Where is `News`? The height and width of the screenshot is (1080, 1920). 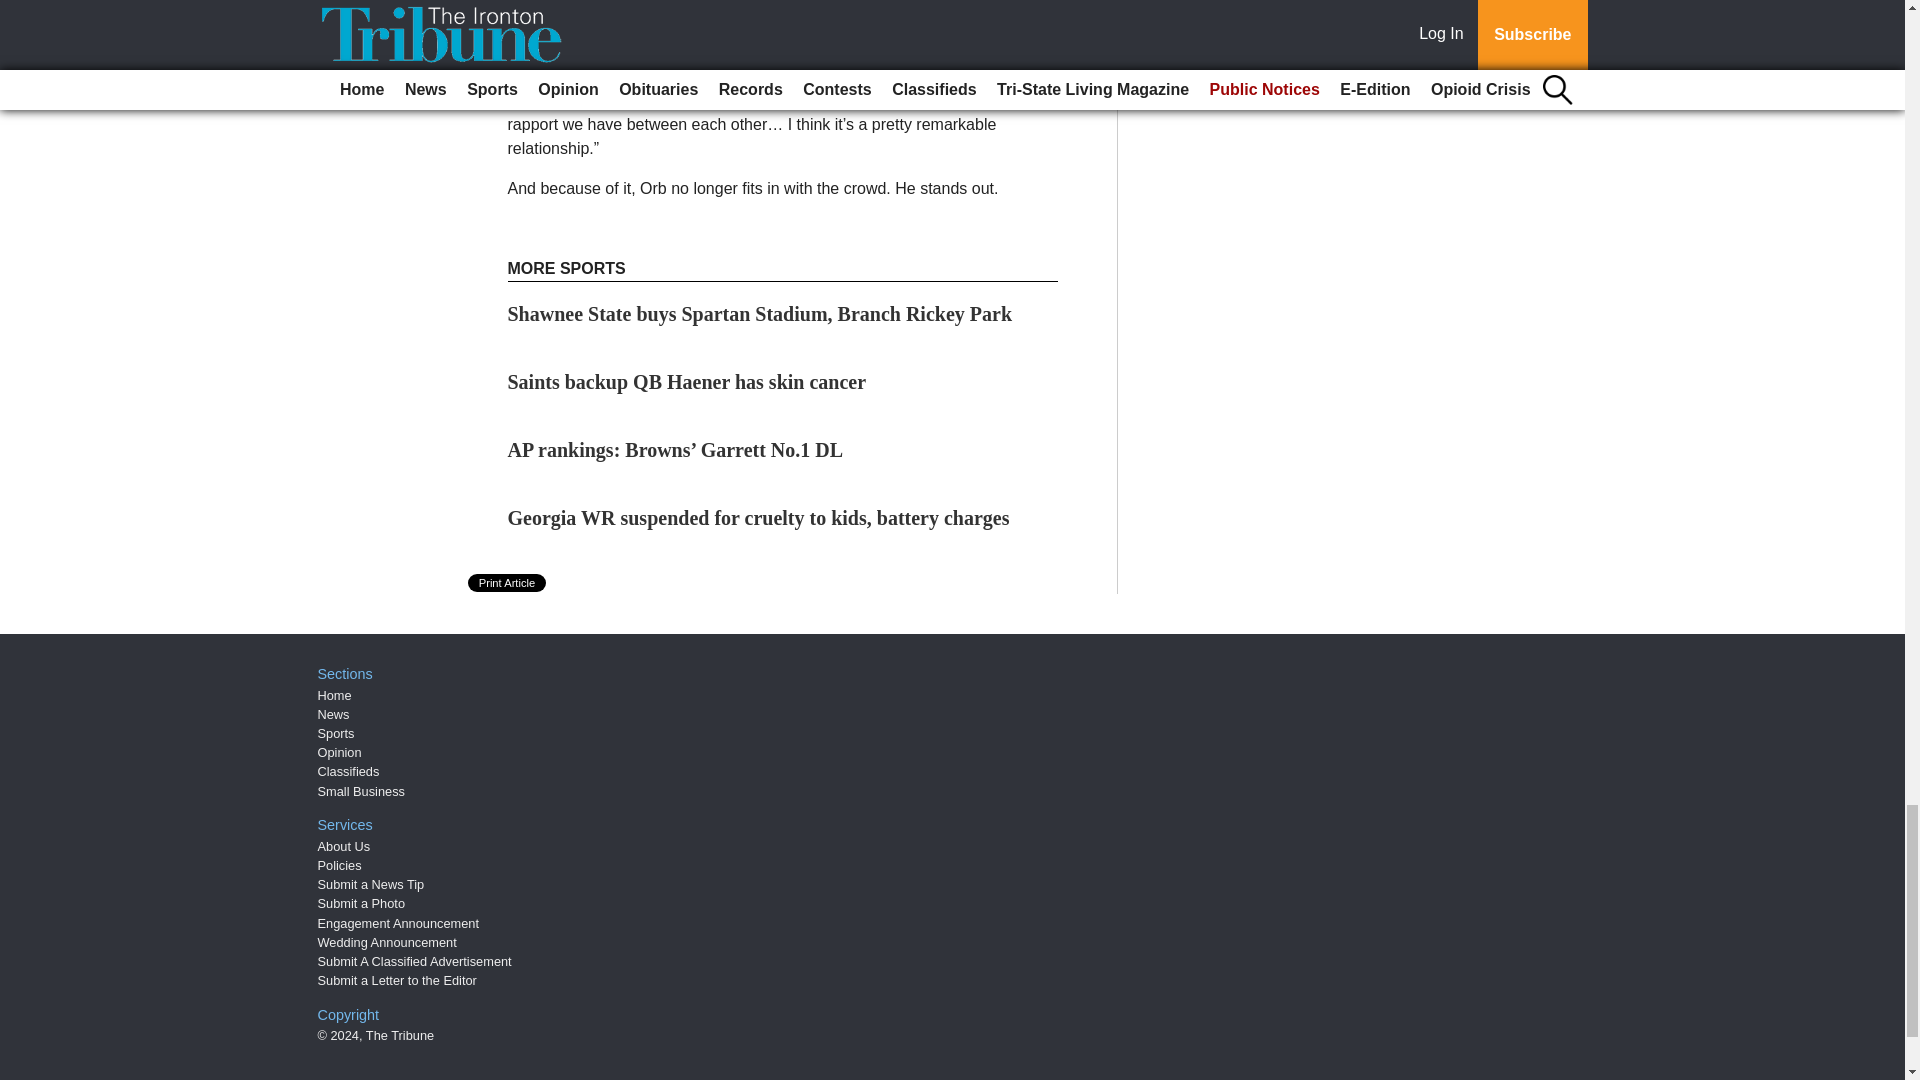 News is located at coordinates (334, 714).